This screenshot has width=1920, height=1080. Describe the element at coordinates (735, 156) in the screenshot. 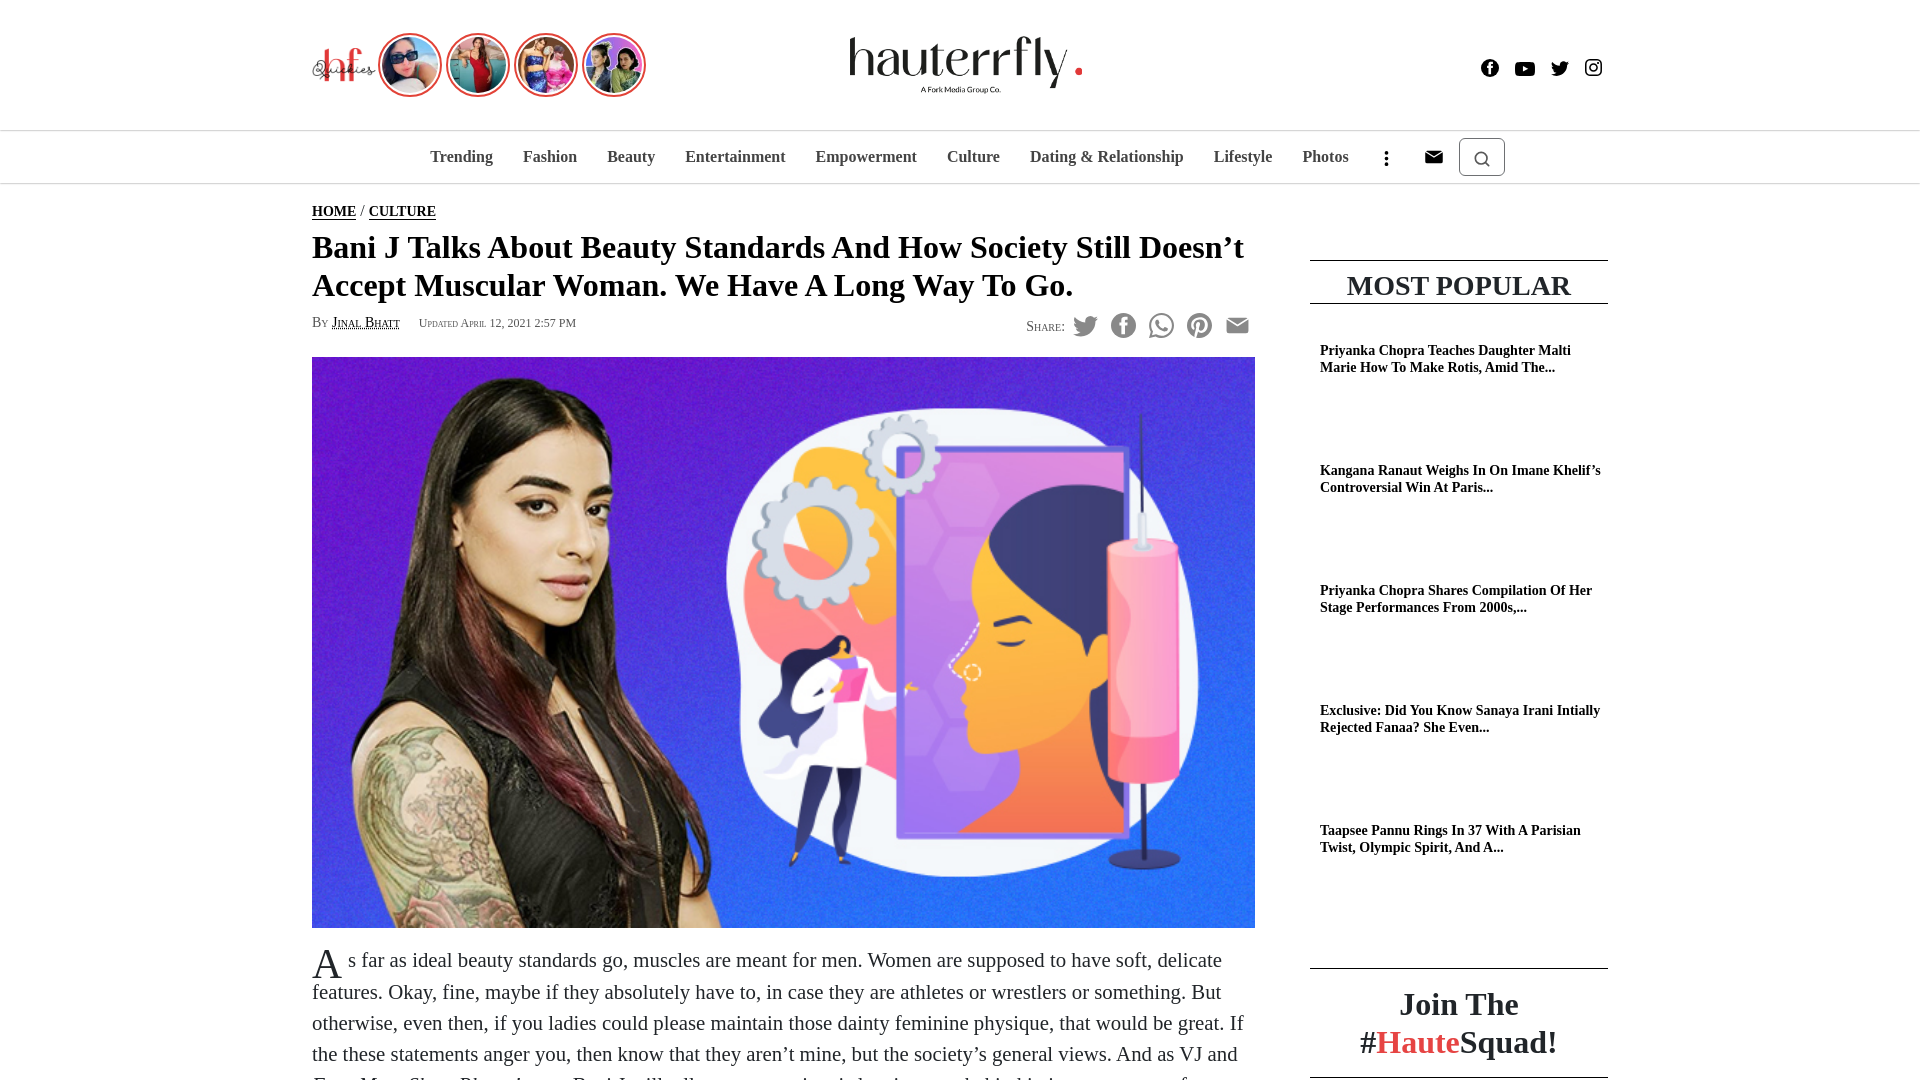

I see `entertainment` at that location.